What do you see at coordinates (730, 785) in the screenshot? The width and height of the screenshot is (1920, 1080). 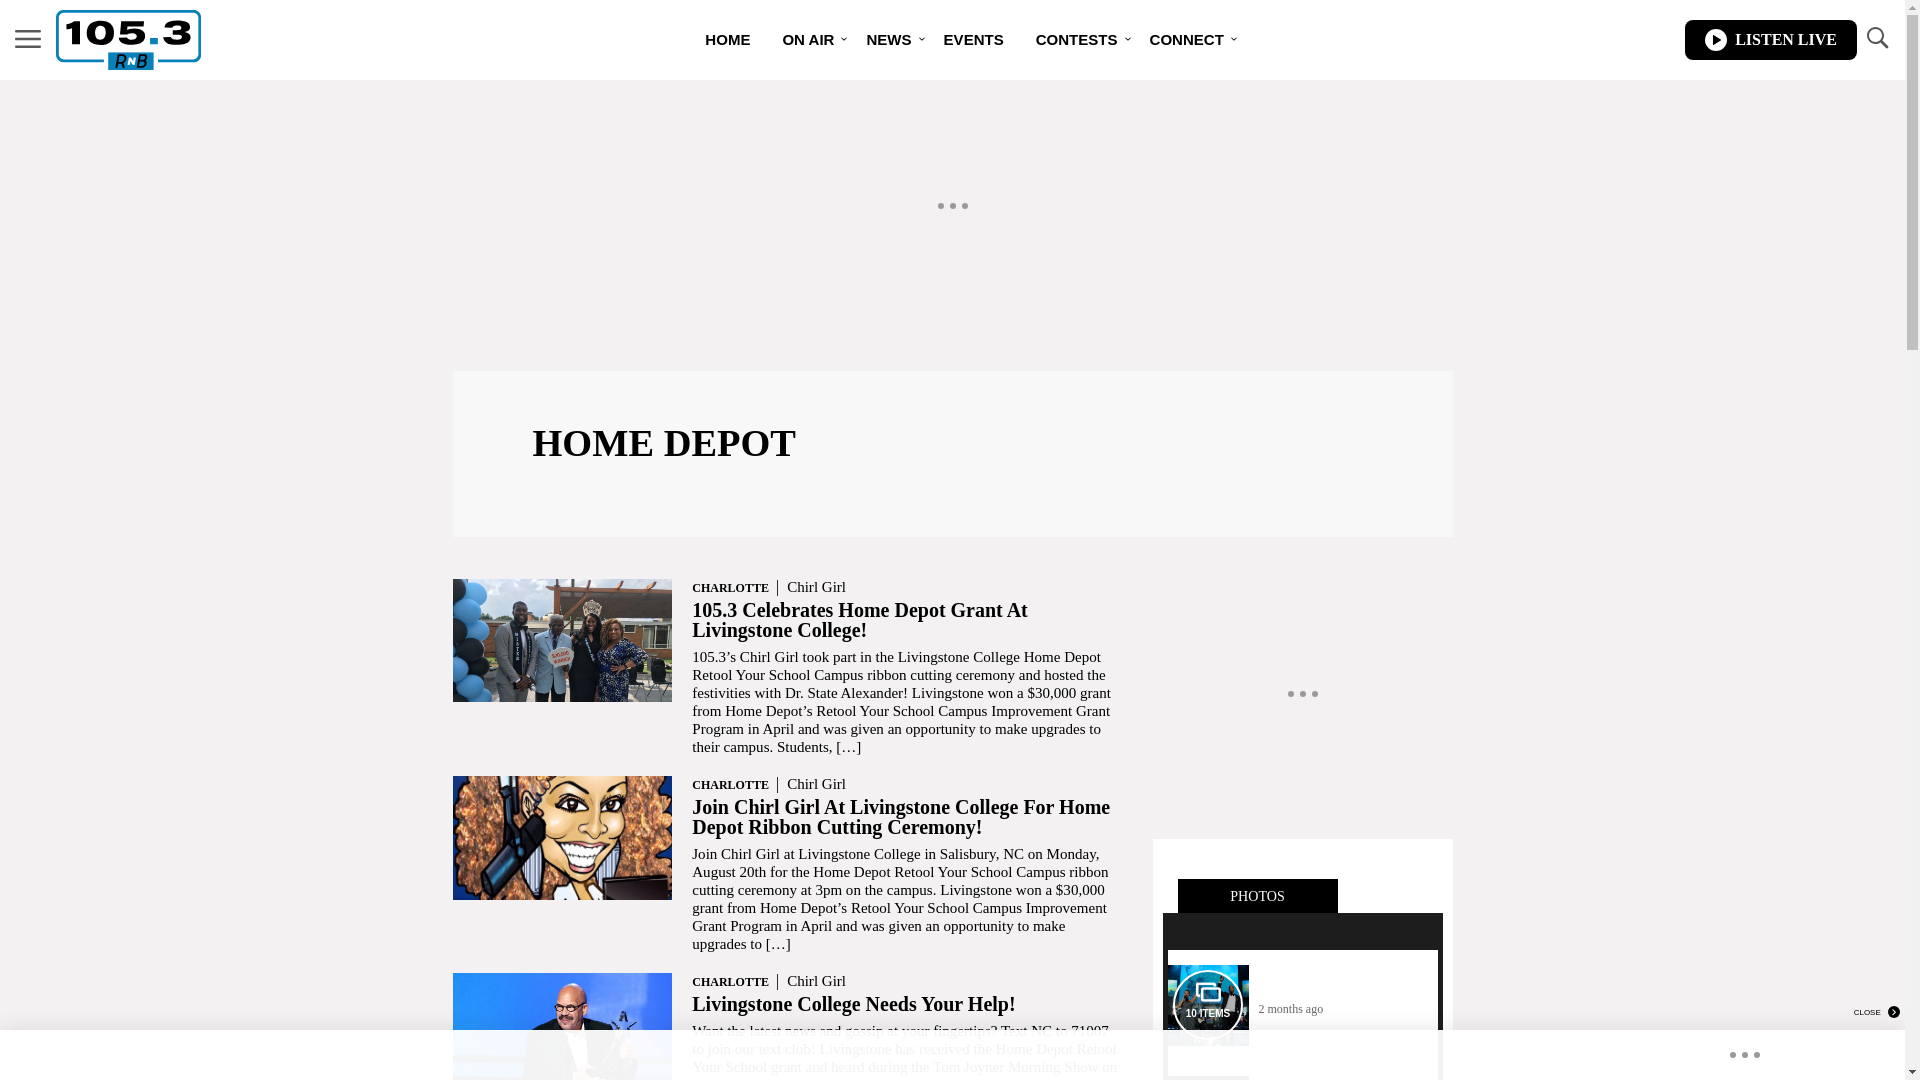 I see `CHARLOTTE` at bounding box center [730, 785].